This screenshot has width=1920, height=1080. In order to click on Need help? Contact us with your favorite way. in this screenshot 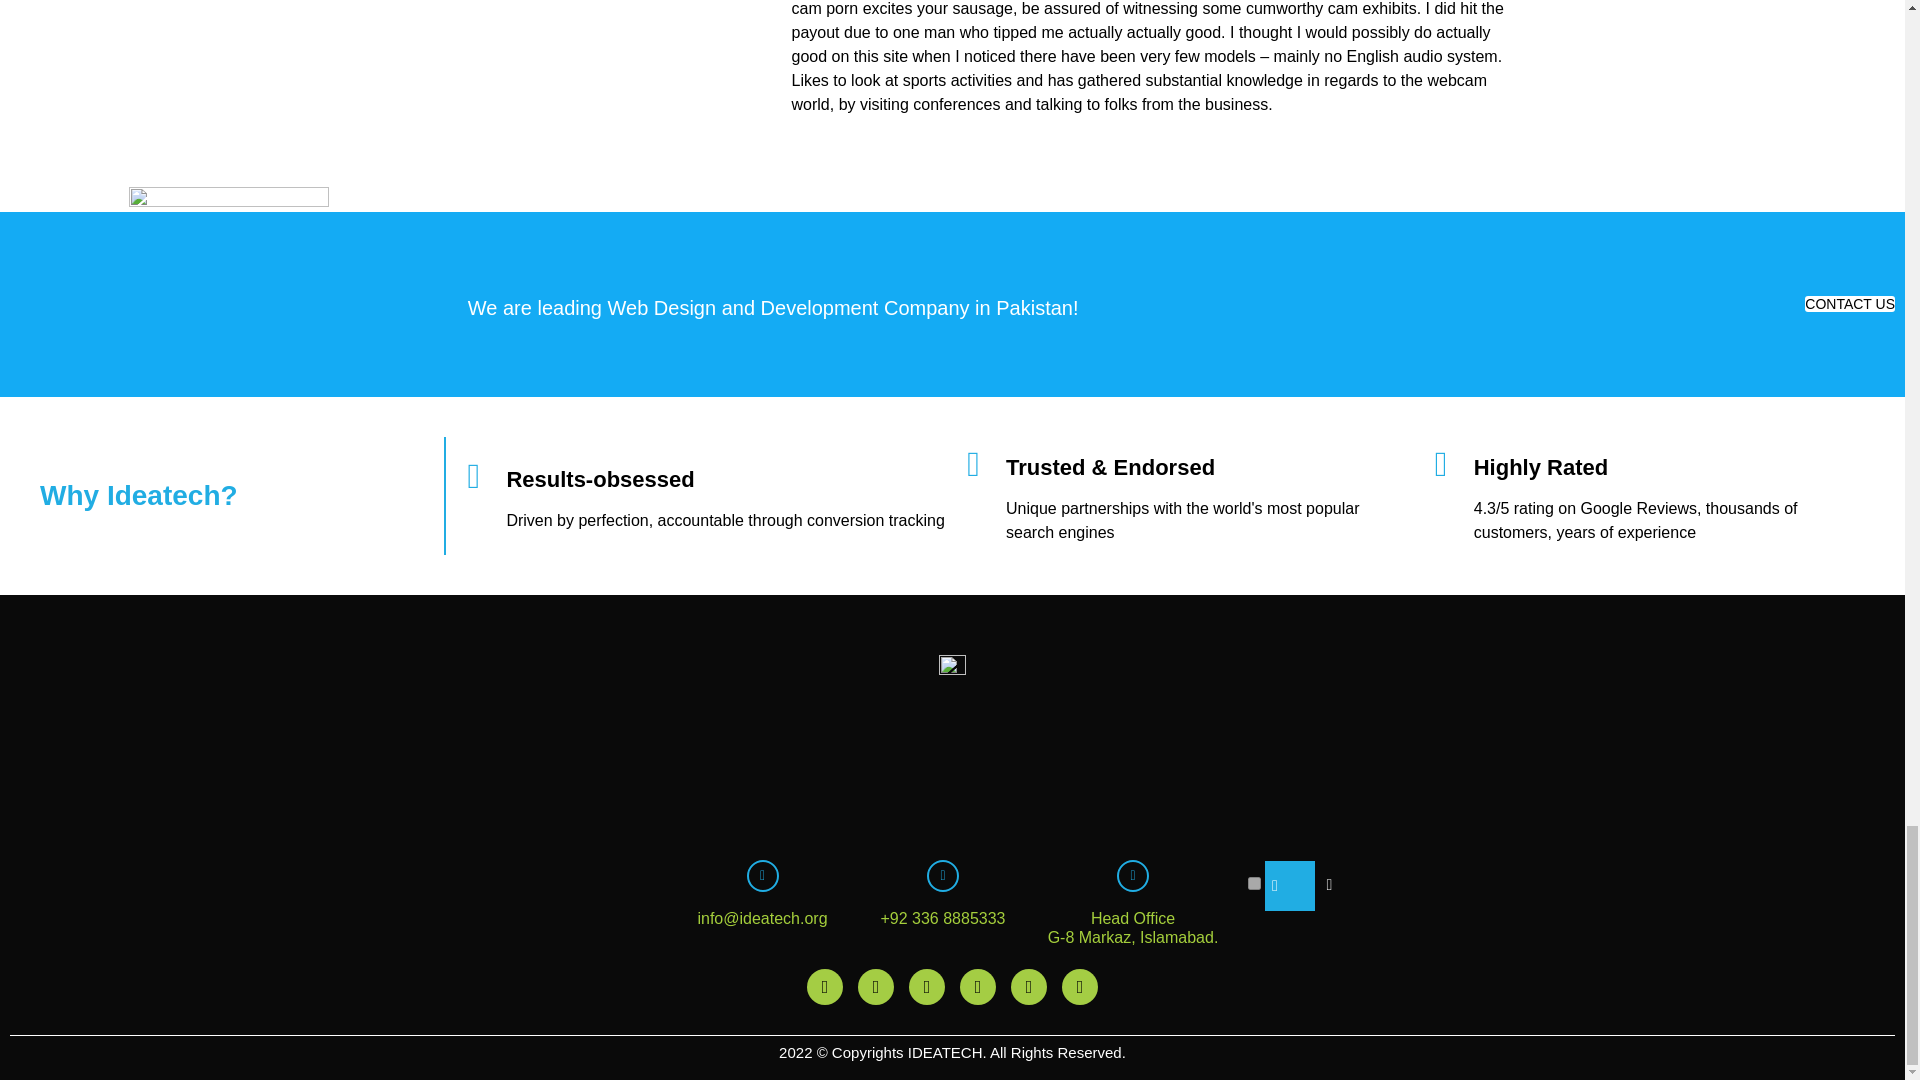, I will do `click(1290, 886)`.